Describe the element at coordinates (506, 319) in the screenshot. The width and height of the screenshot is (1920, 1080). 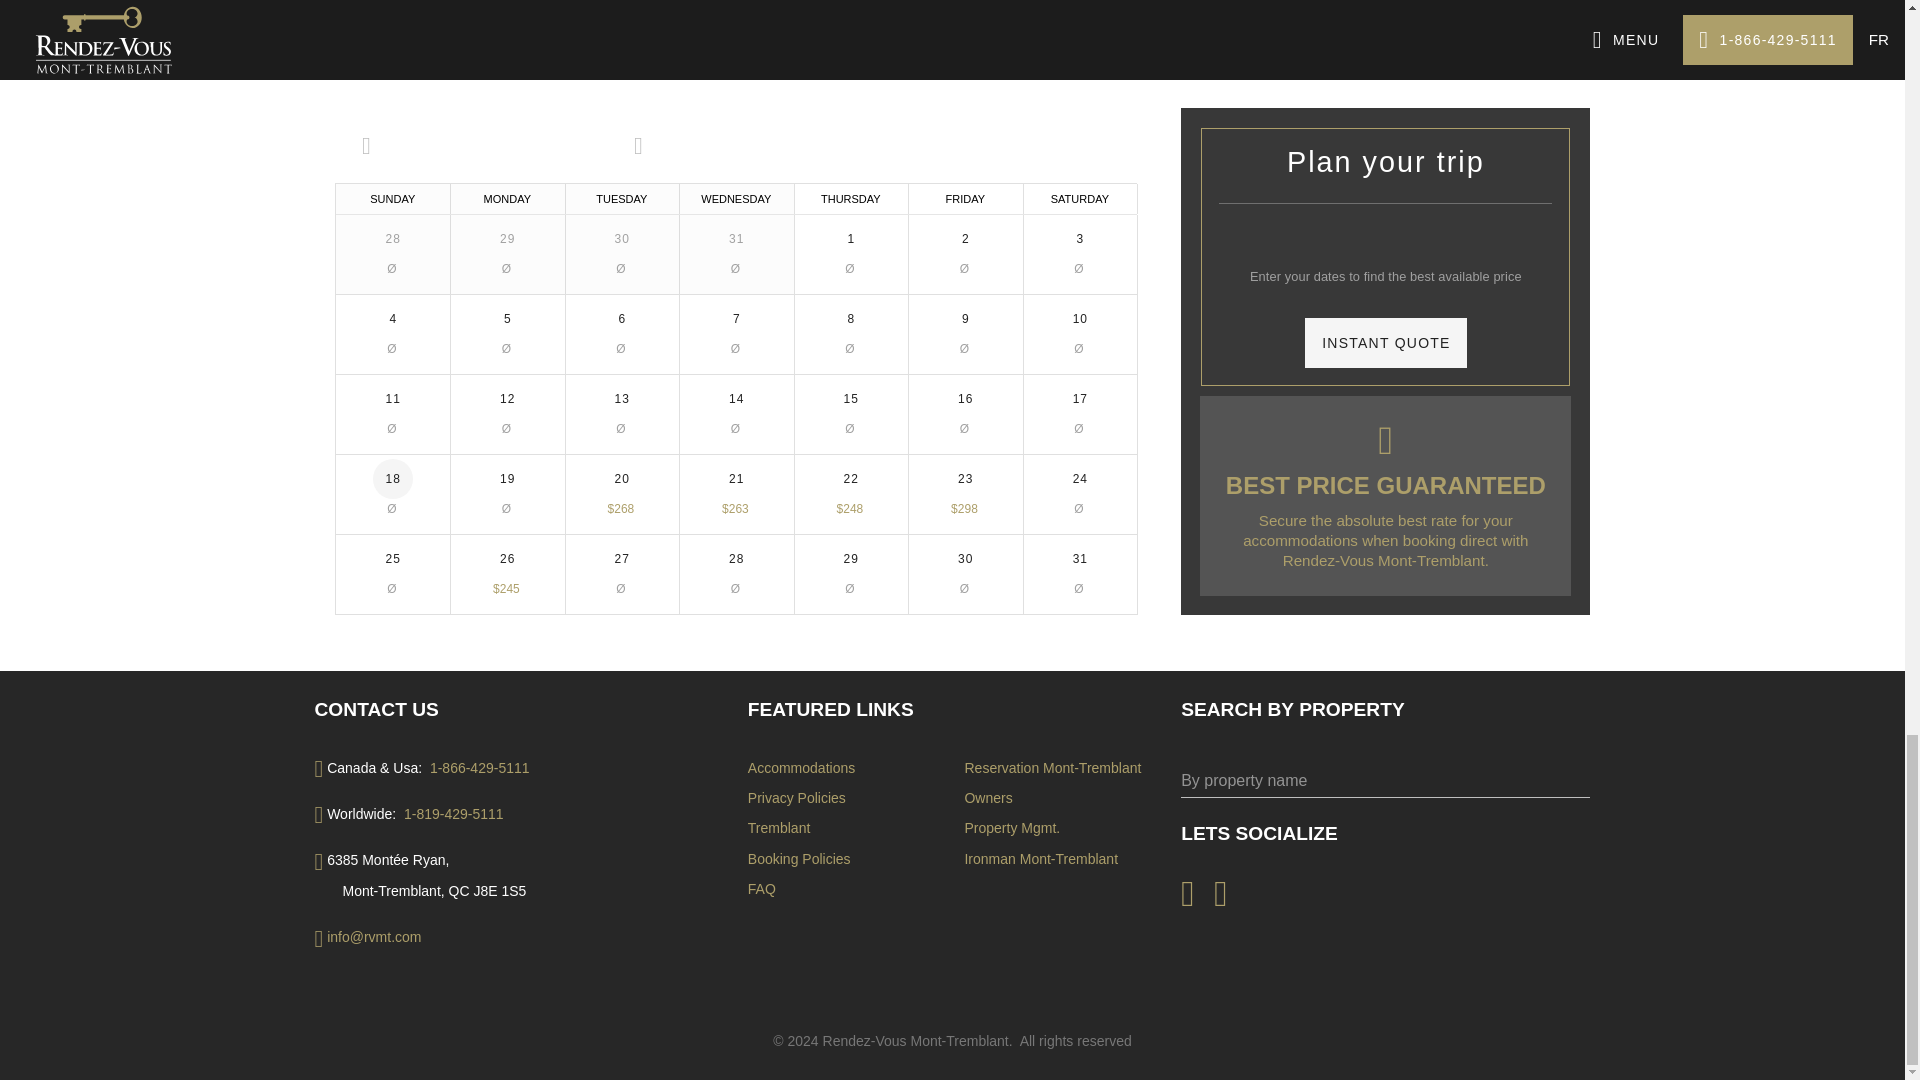
I see `5` at that location.